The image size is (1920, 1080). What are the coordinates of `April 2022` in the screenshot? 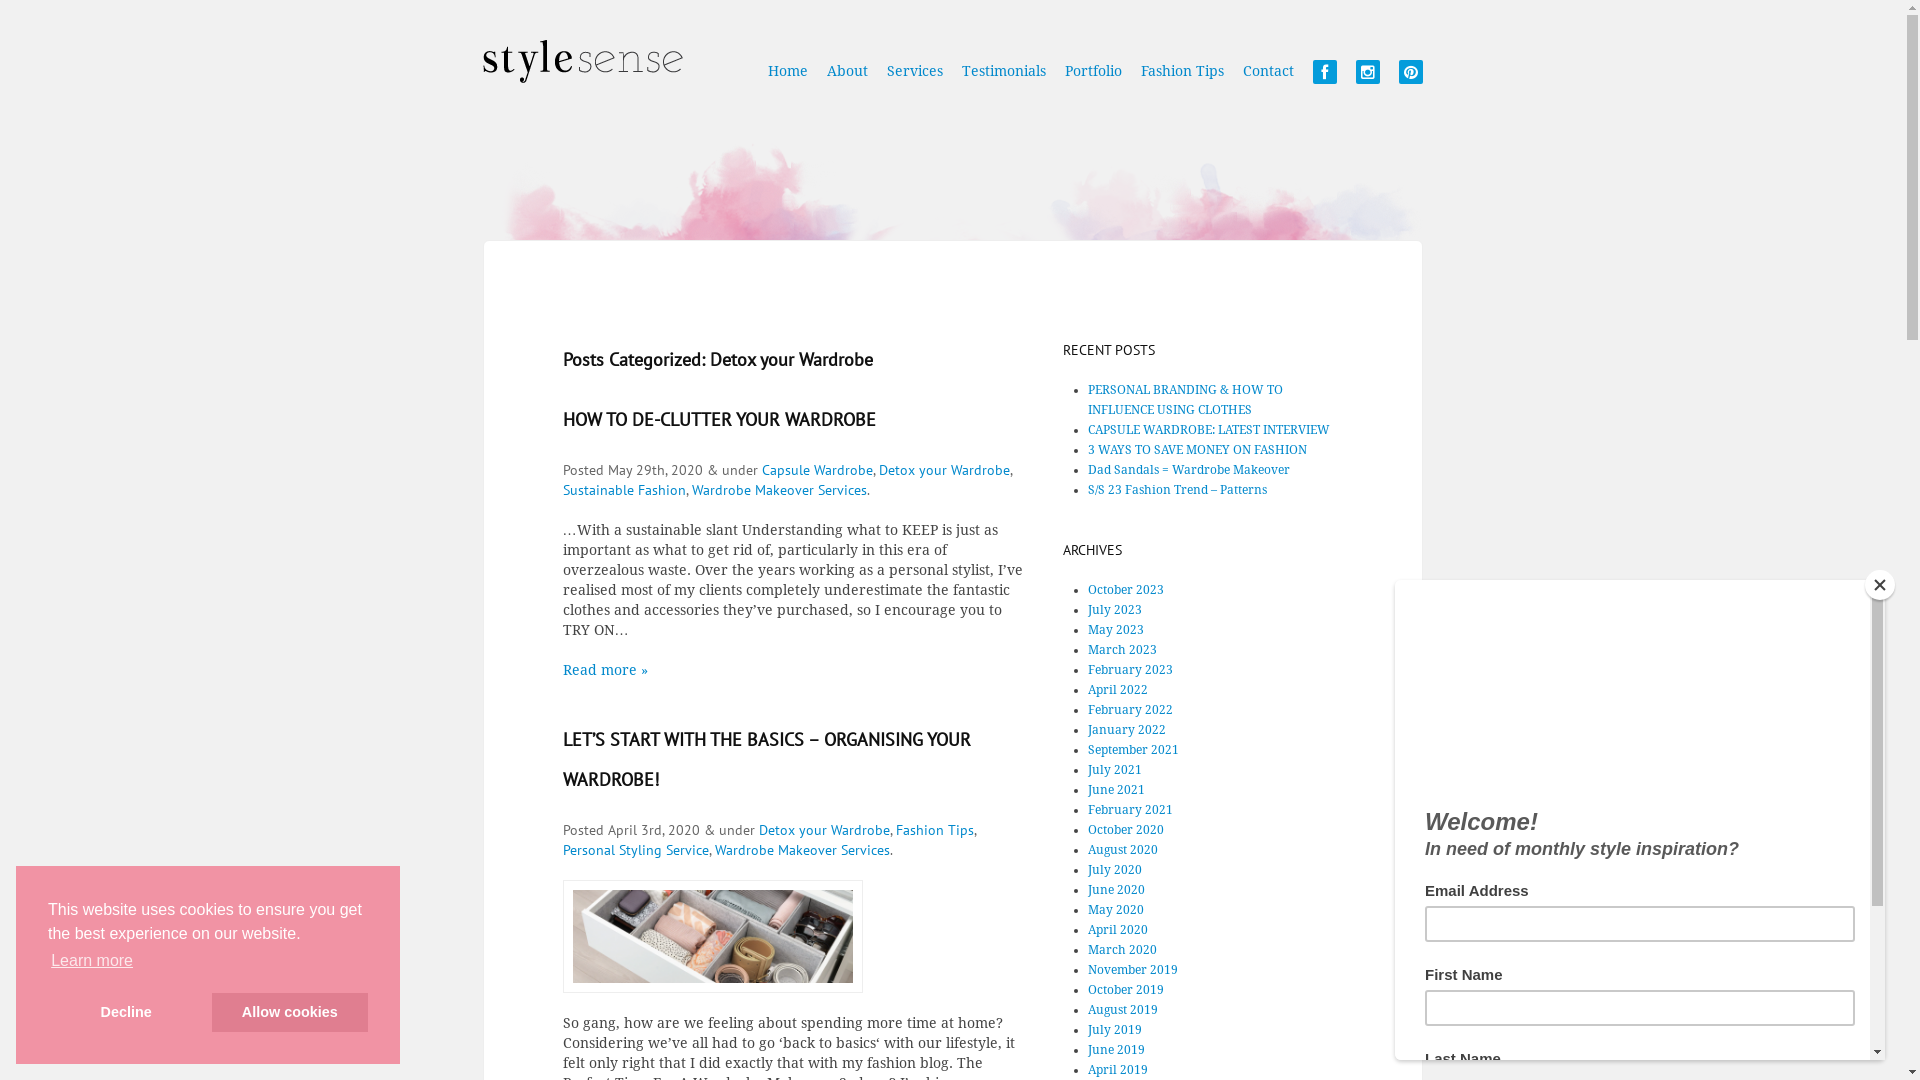 It's located at (1118, 690).